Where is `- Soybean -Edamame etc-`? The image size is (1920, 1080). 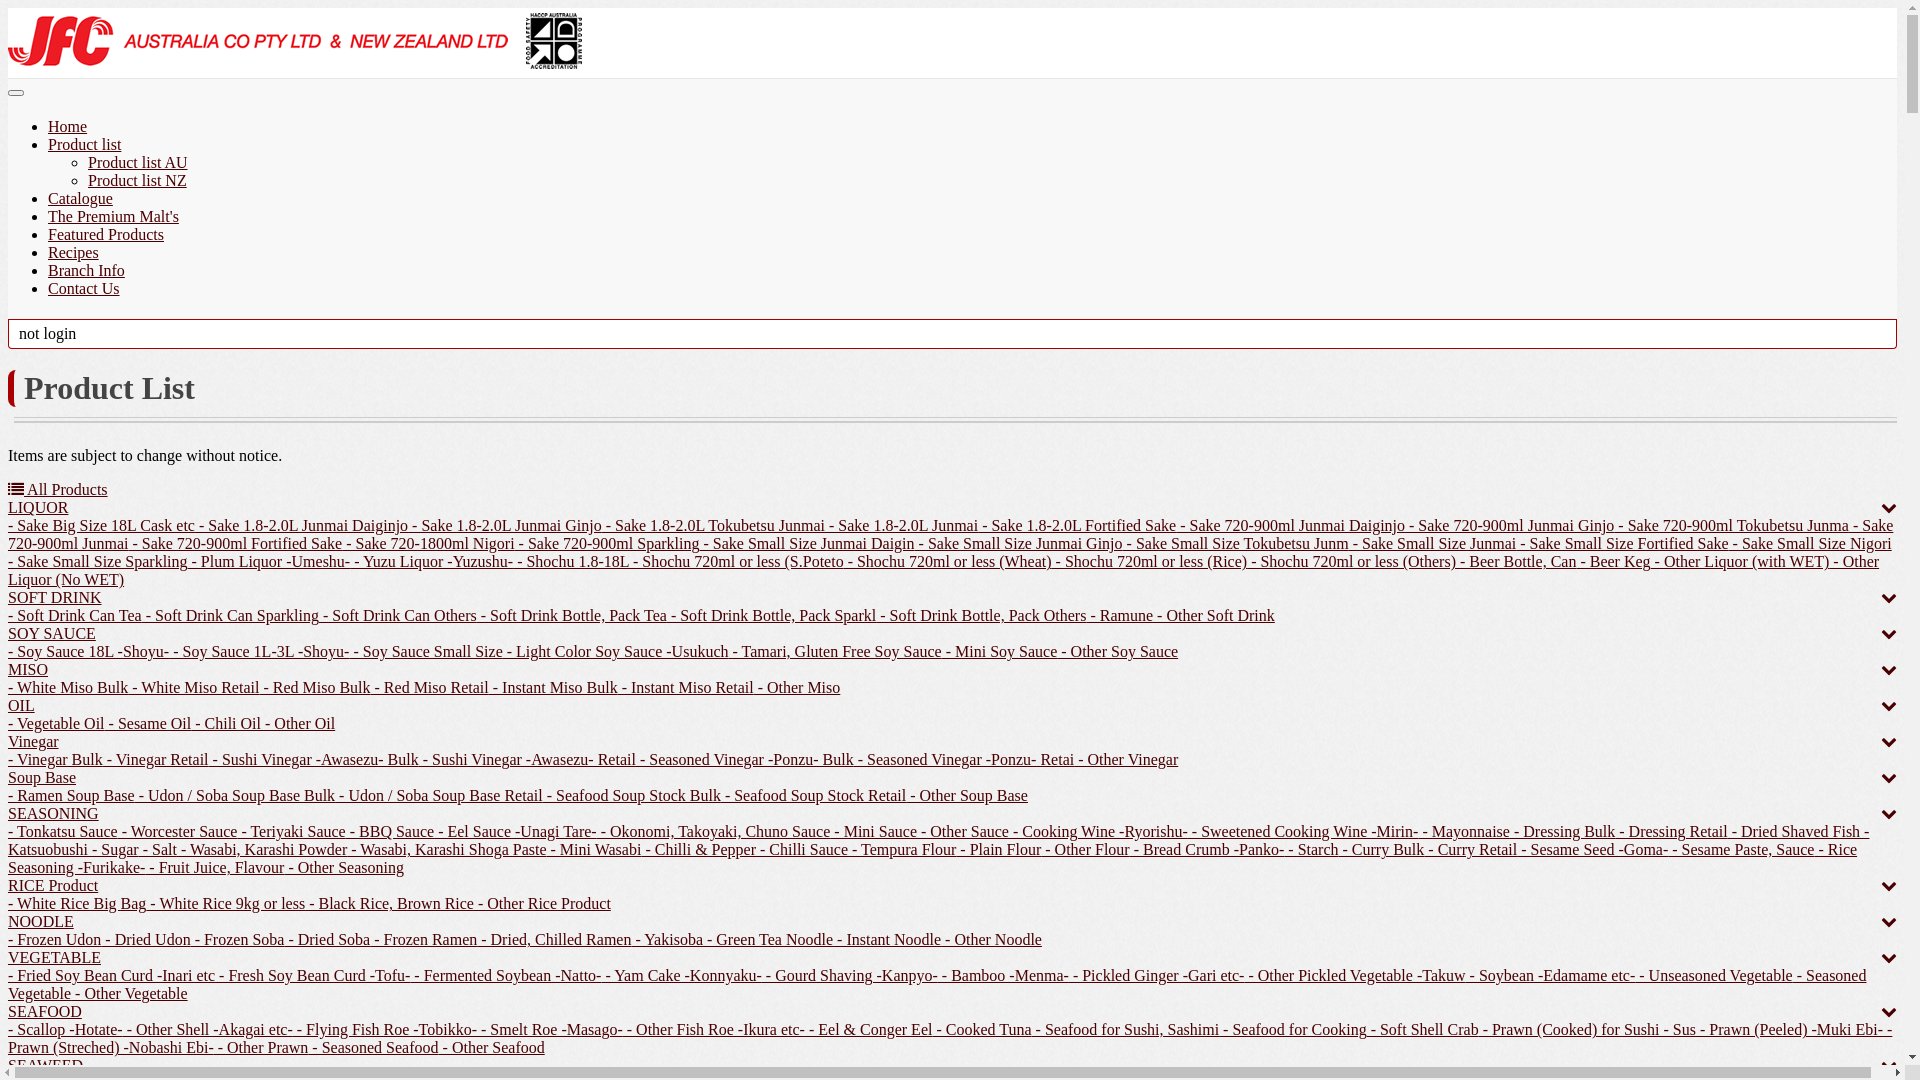
- Soybean -Edamame etc- is located at coordinates (1551, 976).